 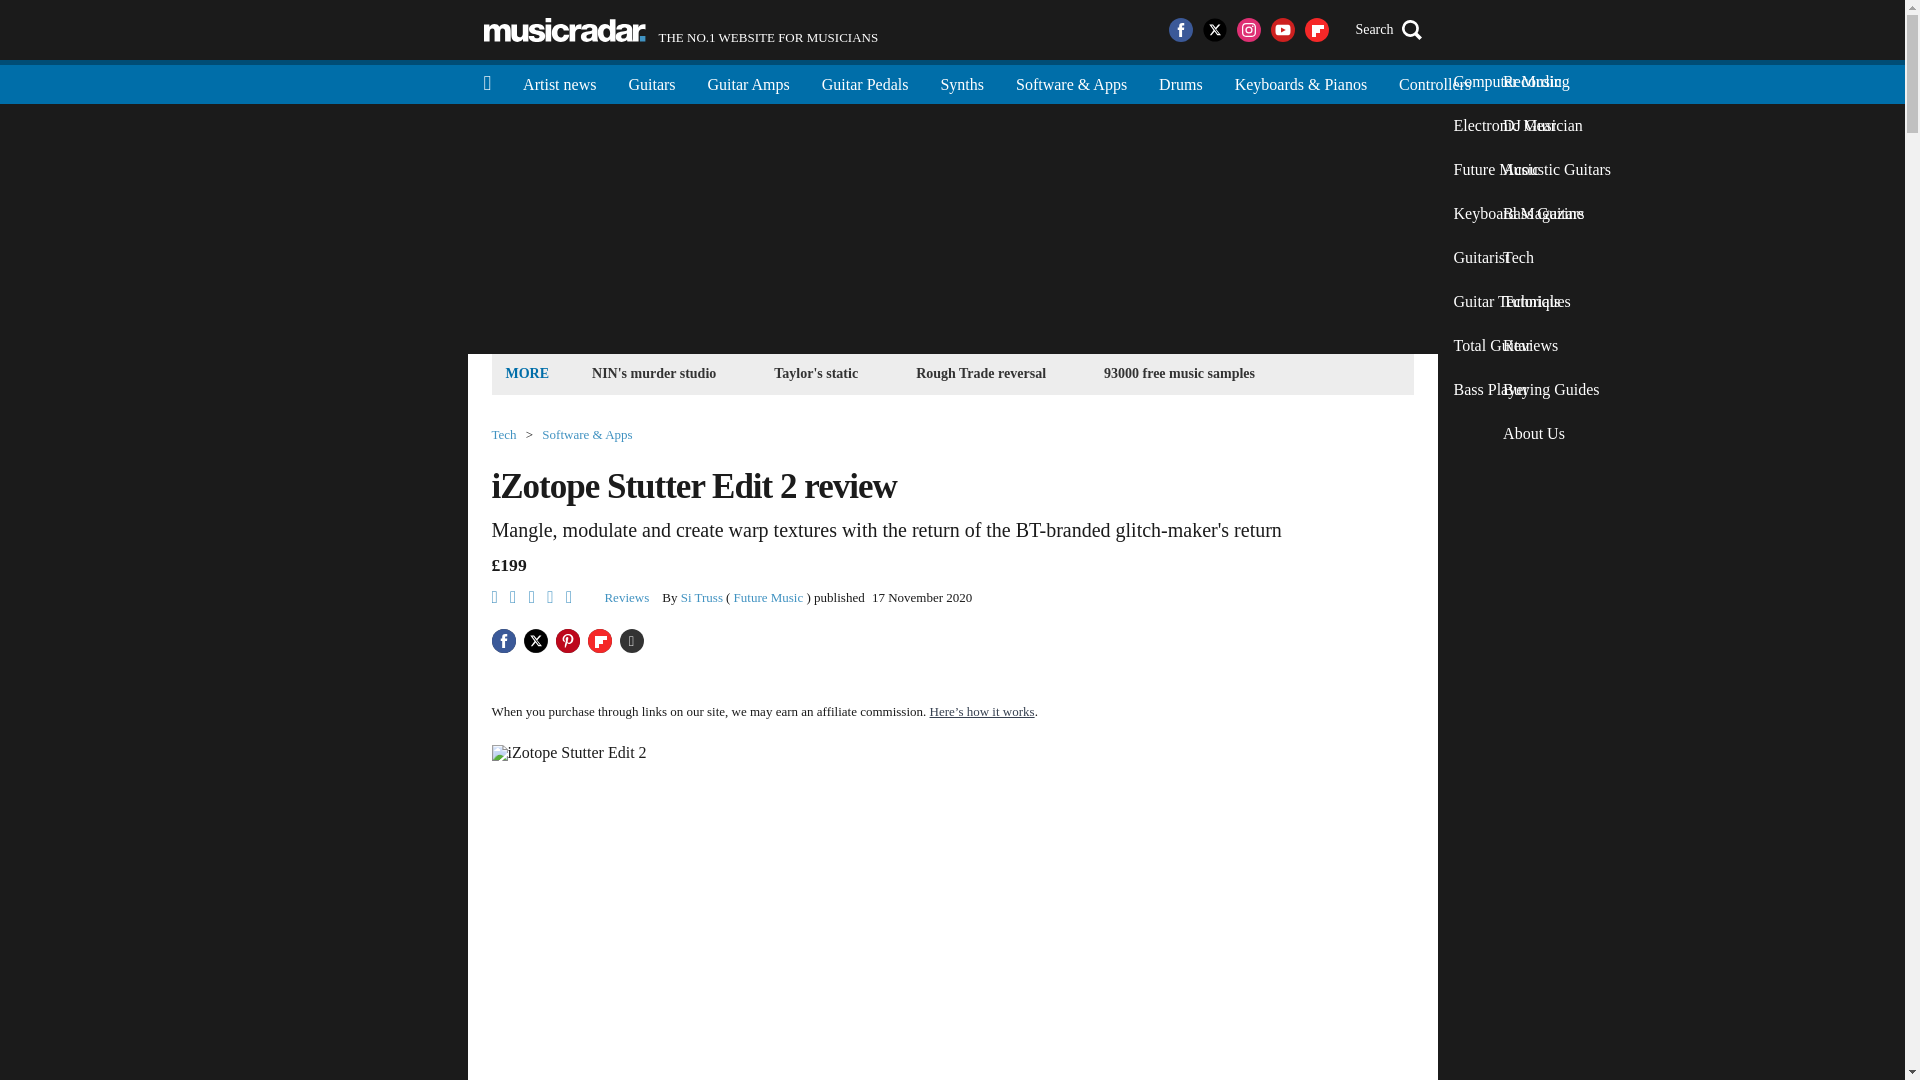 What do you see at coordinates (1180, 82) in the screenshot?
I see `Drums` at bounding box center [1180, 82].